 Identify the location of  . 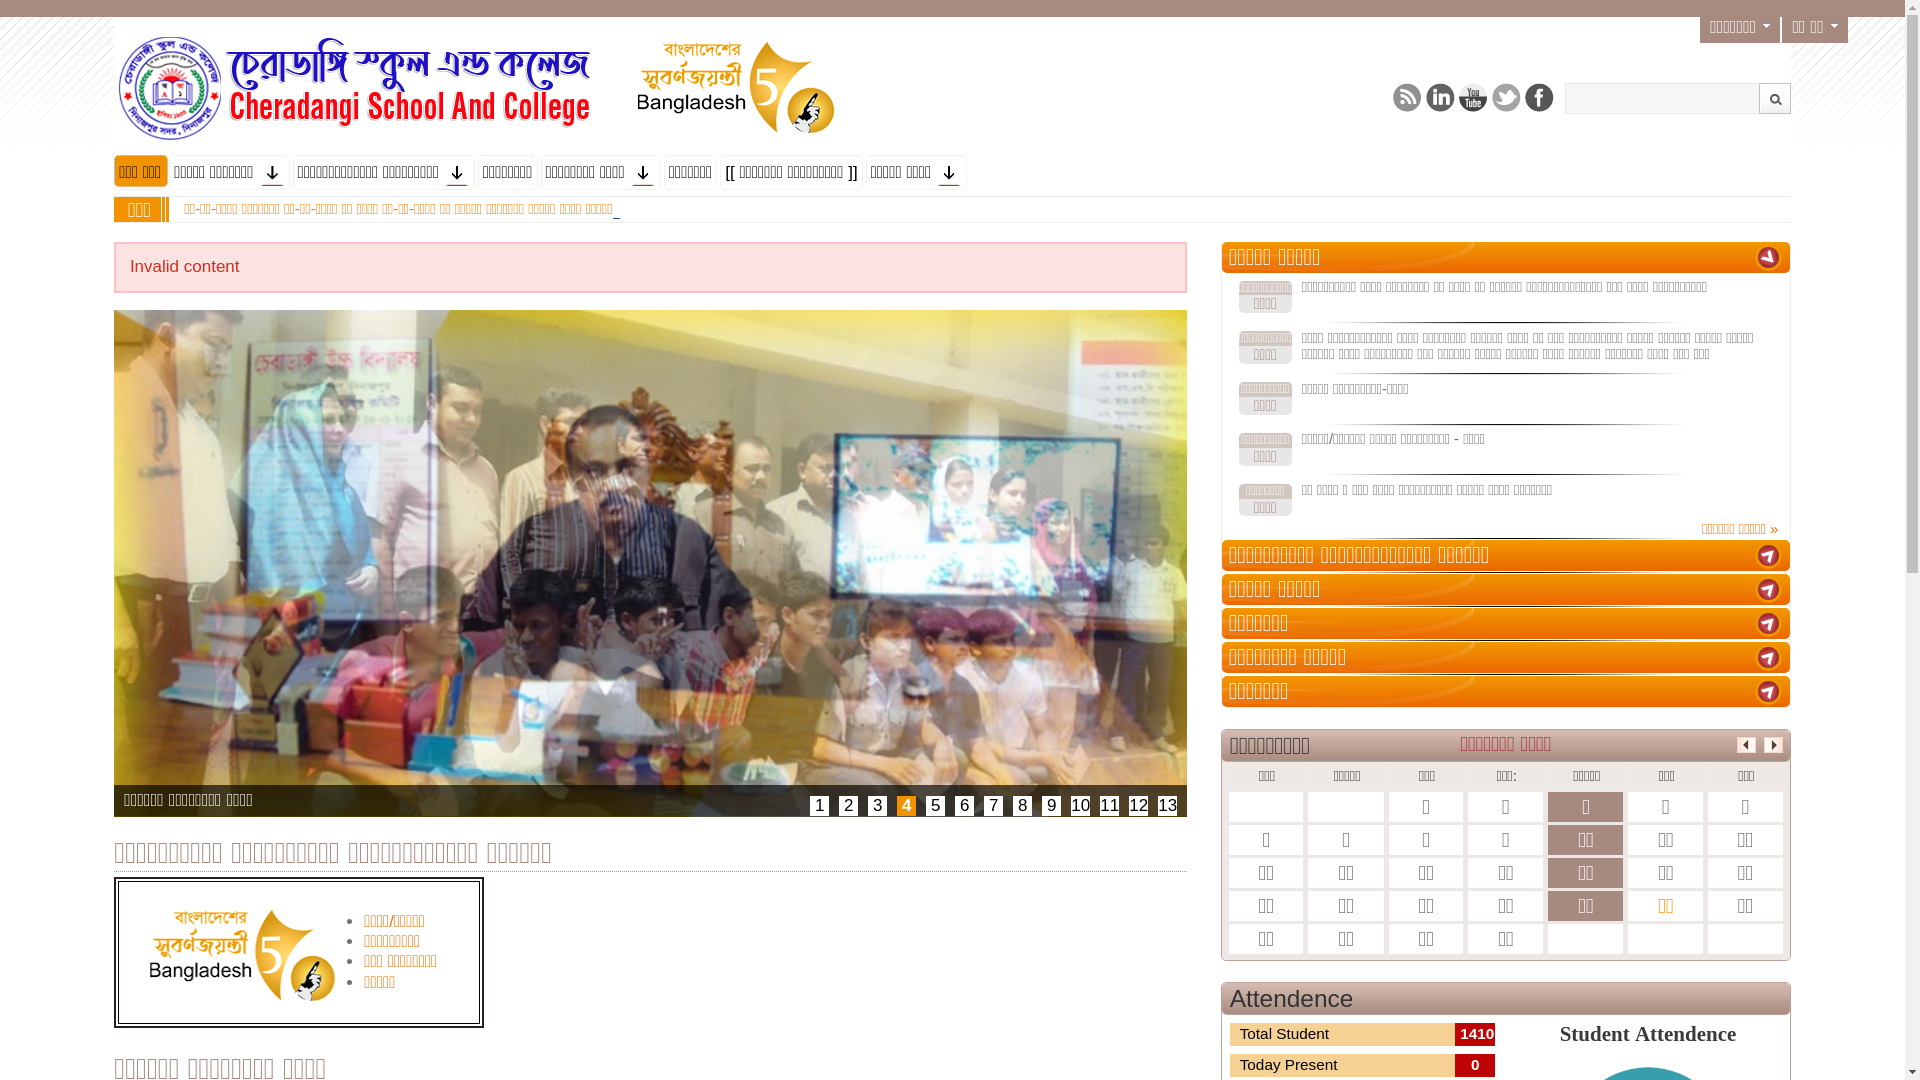
(1768, 692).